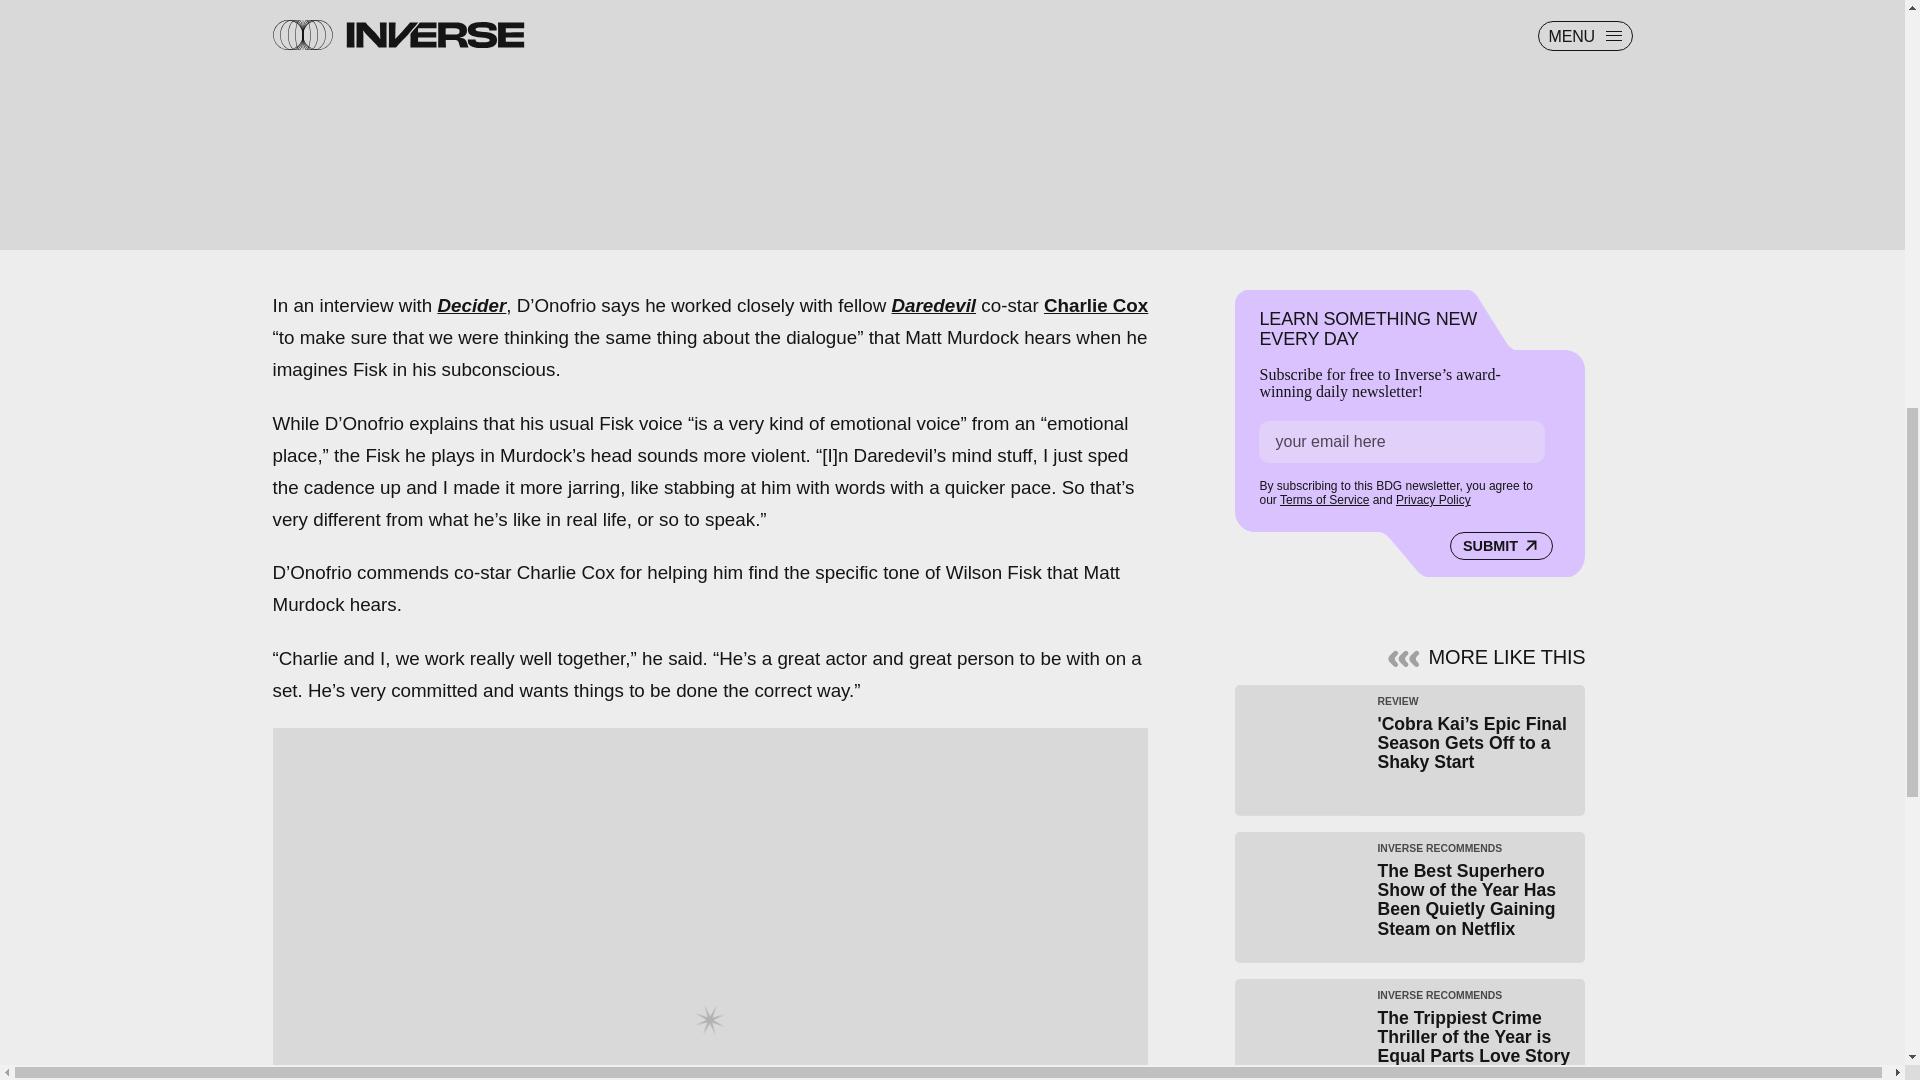 This screenshot has height=1080, width=1920. Describe the element at coordinates (1096, 305) in the screenshot. I see `Charlie Cox` at that location.